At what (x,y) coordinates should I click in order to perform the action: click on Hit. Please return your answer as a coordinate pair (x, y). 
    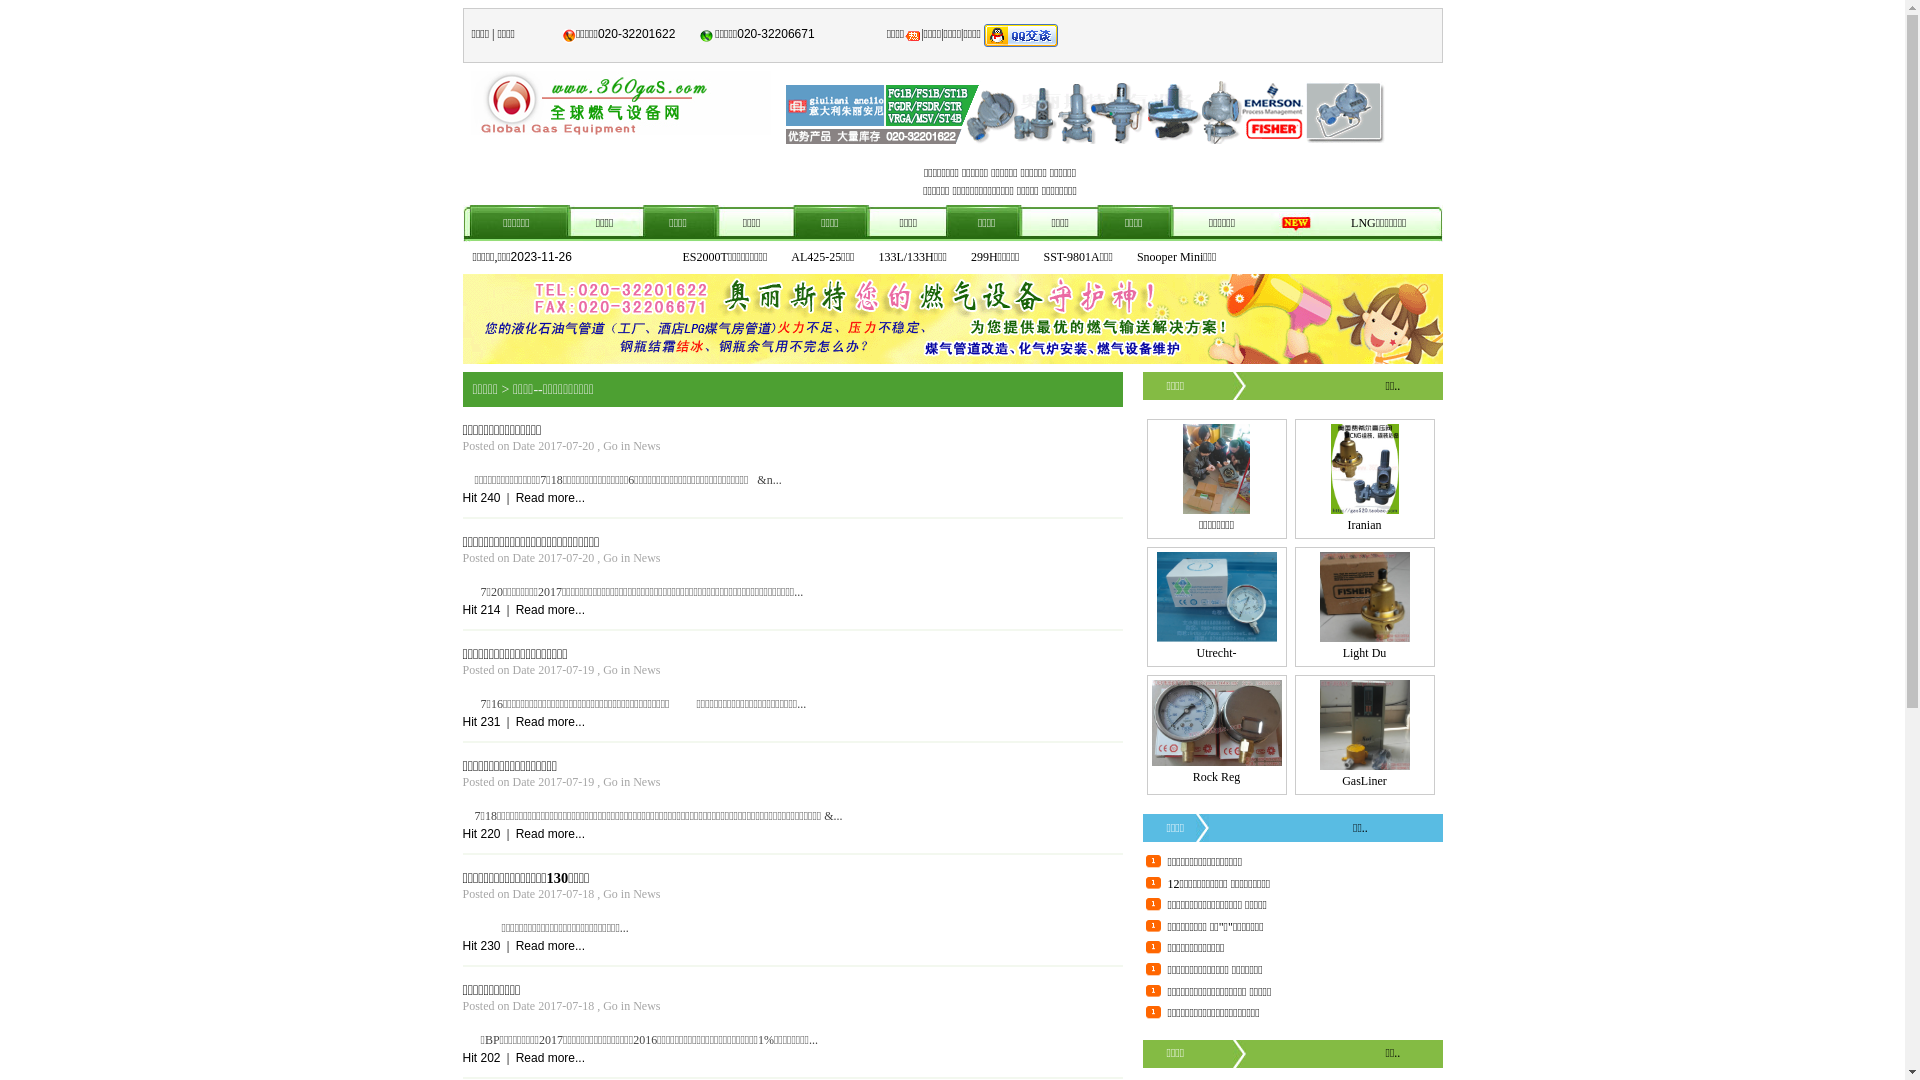
    Looking at the image, I should click on (471, 722).